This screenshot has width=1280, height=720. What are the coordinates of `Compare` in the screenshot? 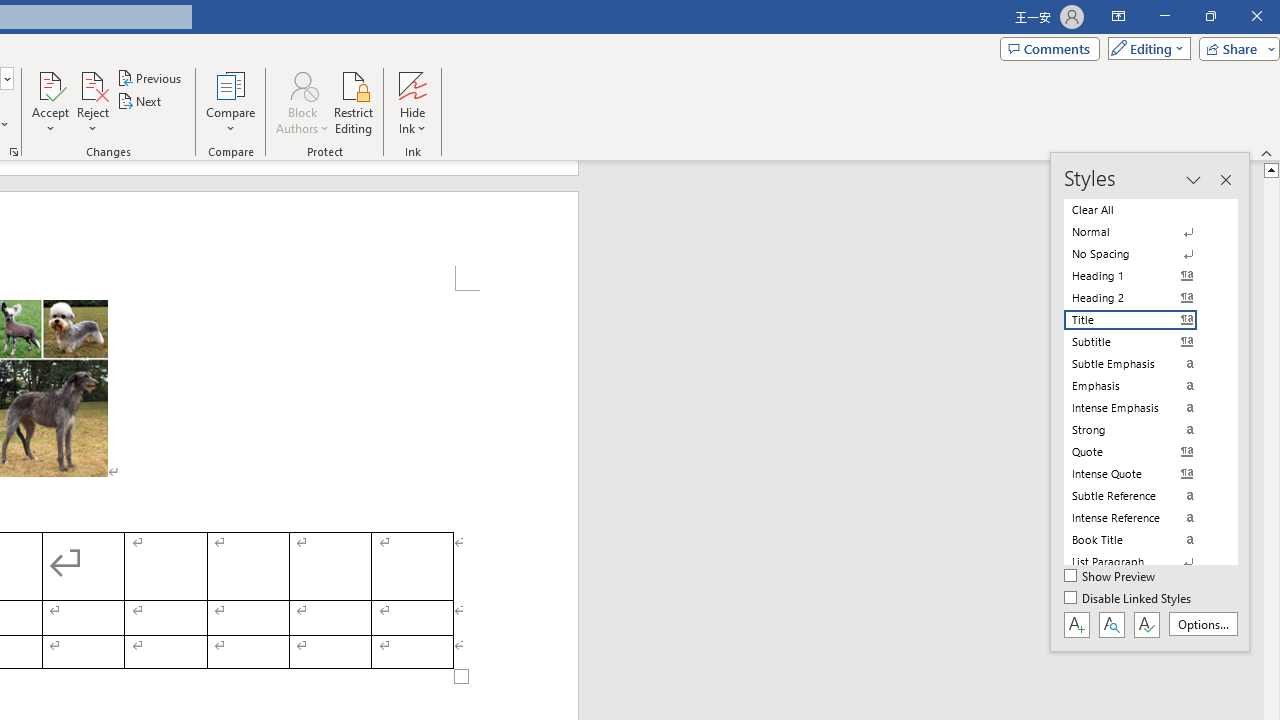 It's located at (230, 102).